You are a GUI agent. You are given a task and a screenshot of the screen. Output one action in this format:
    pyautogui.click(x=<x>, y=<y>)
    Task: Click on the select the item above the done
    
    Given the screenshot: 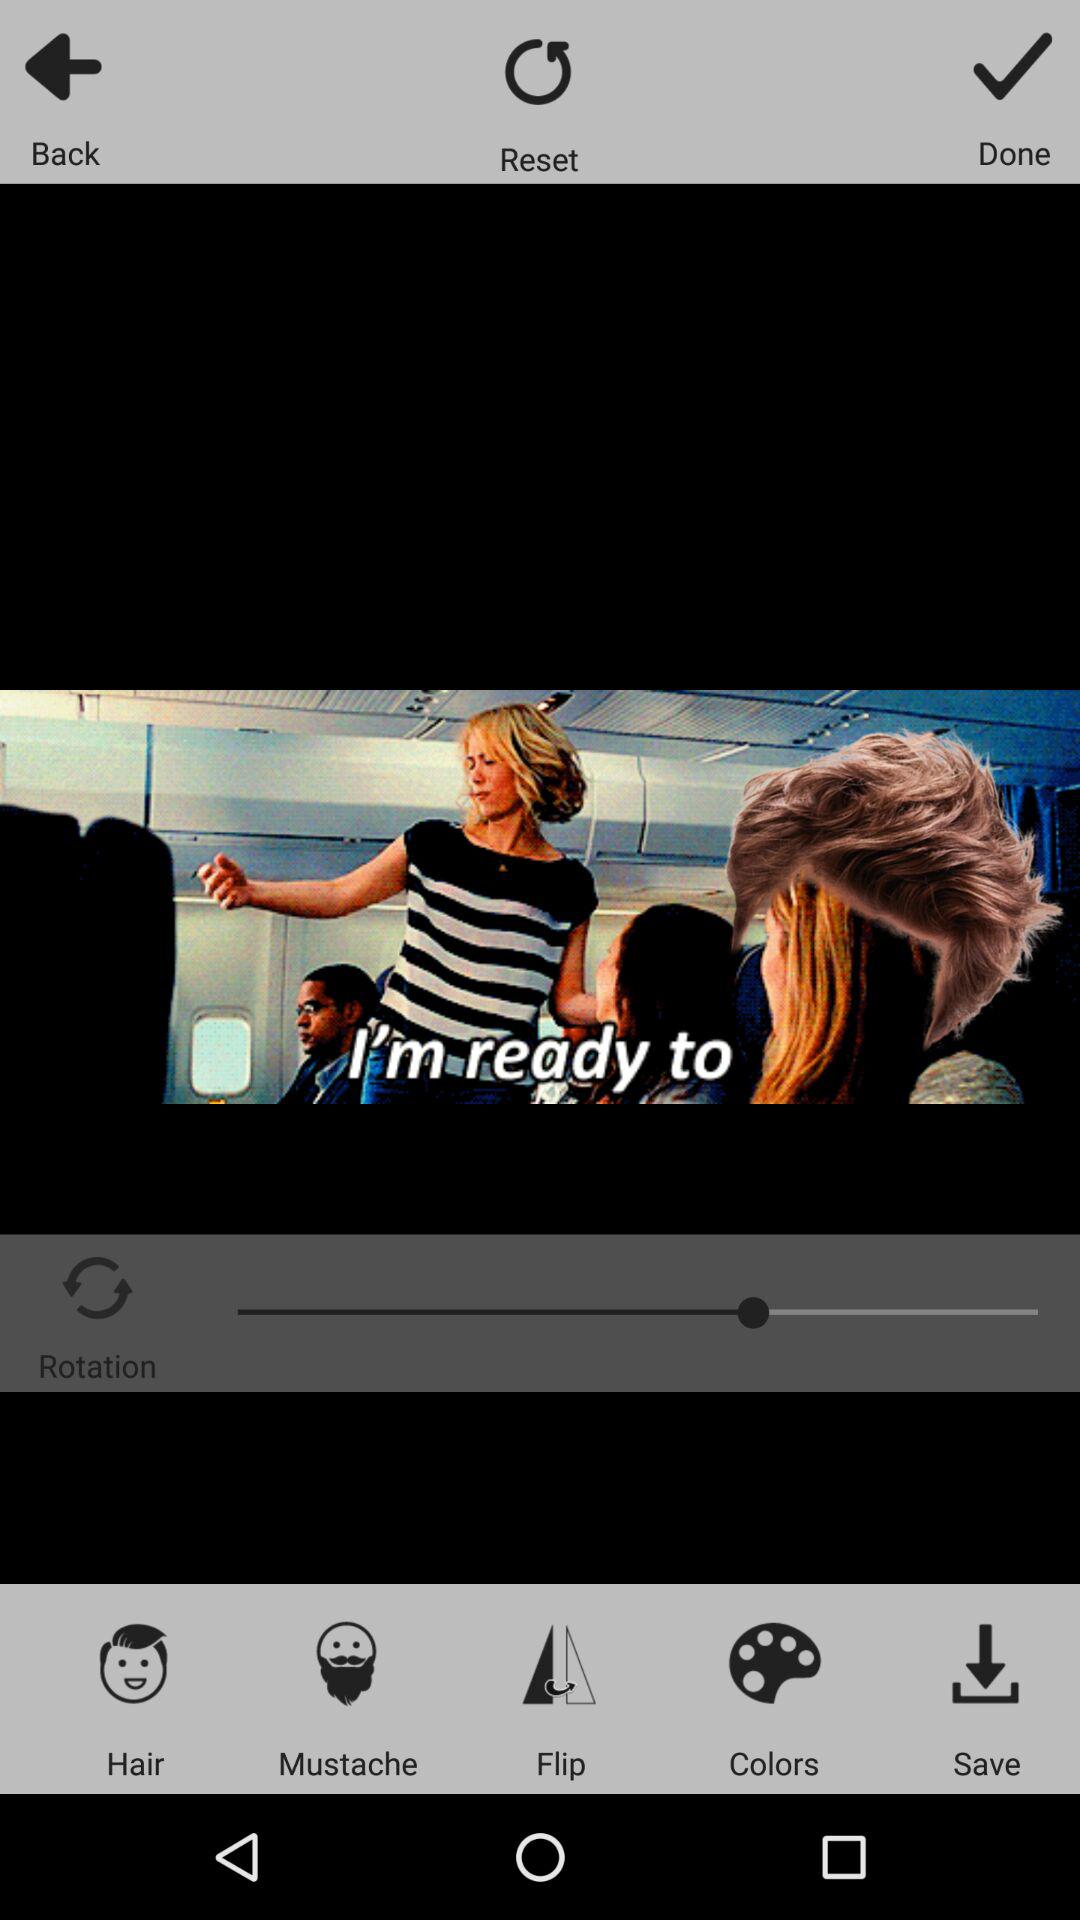 What is the action you would take?
    pyautogui.click(x=1014, y=66)
    